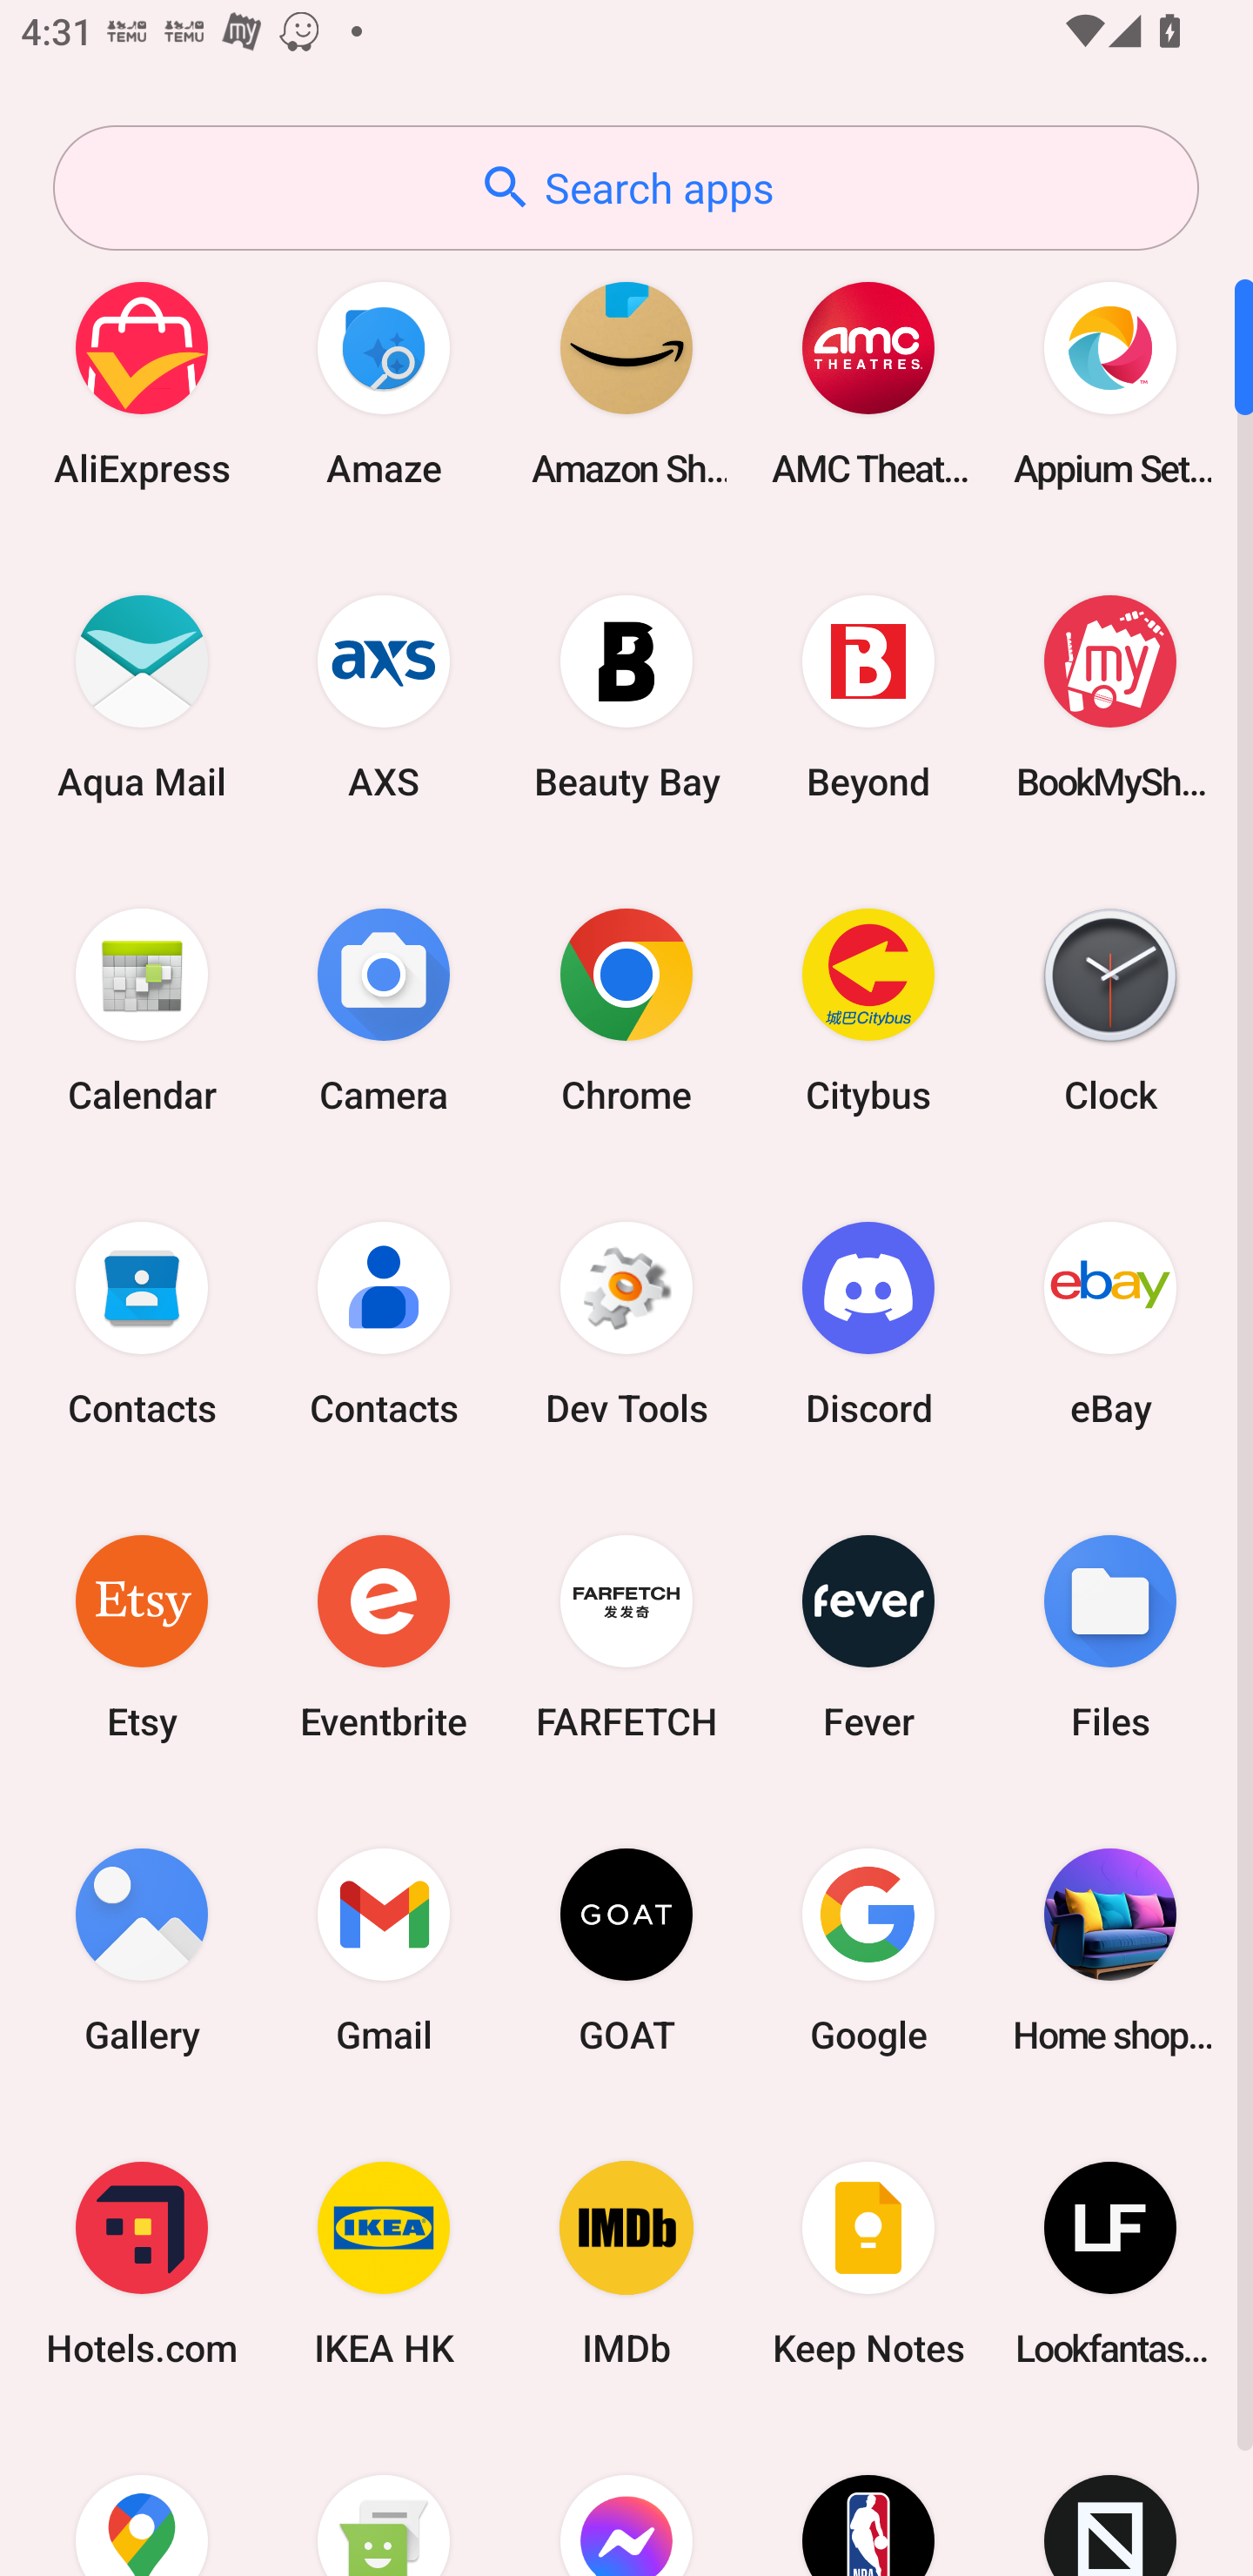  What do you see at coordinates (142, 1323) in the screenshot?
I see `Contacts` at bounding box center [142, 1323].